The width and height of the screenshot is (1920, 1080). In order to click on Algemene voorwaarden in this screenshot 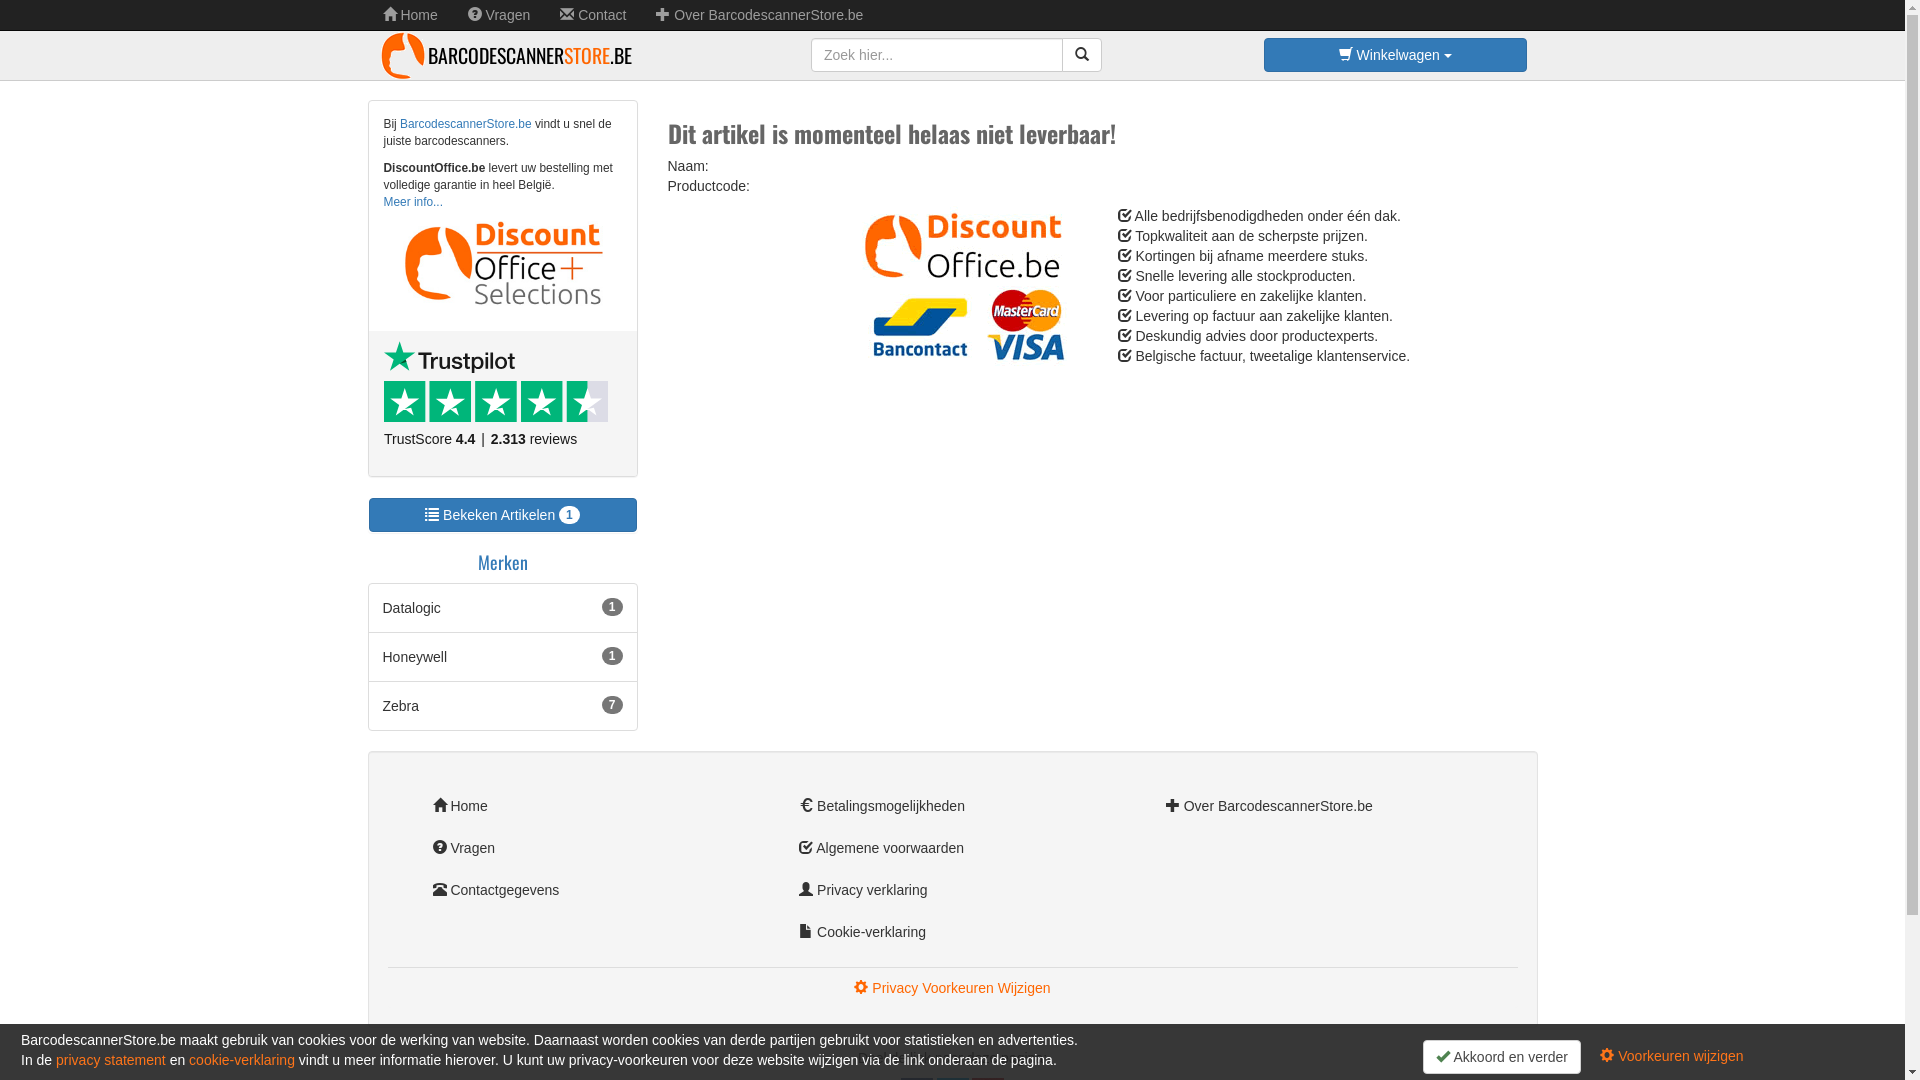, I will do `click(952, 848)`.